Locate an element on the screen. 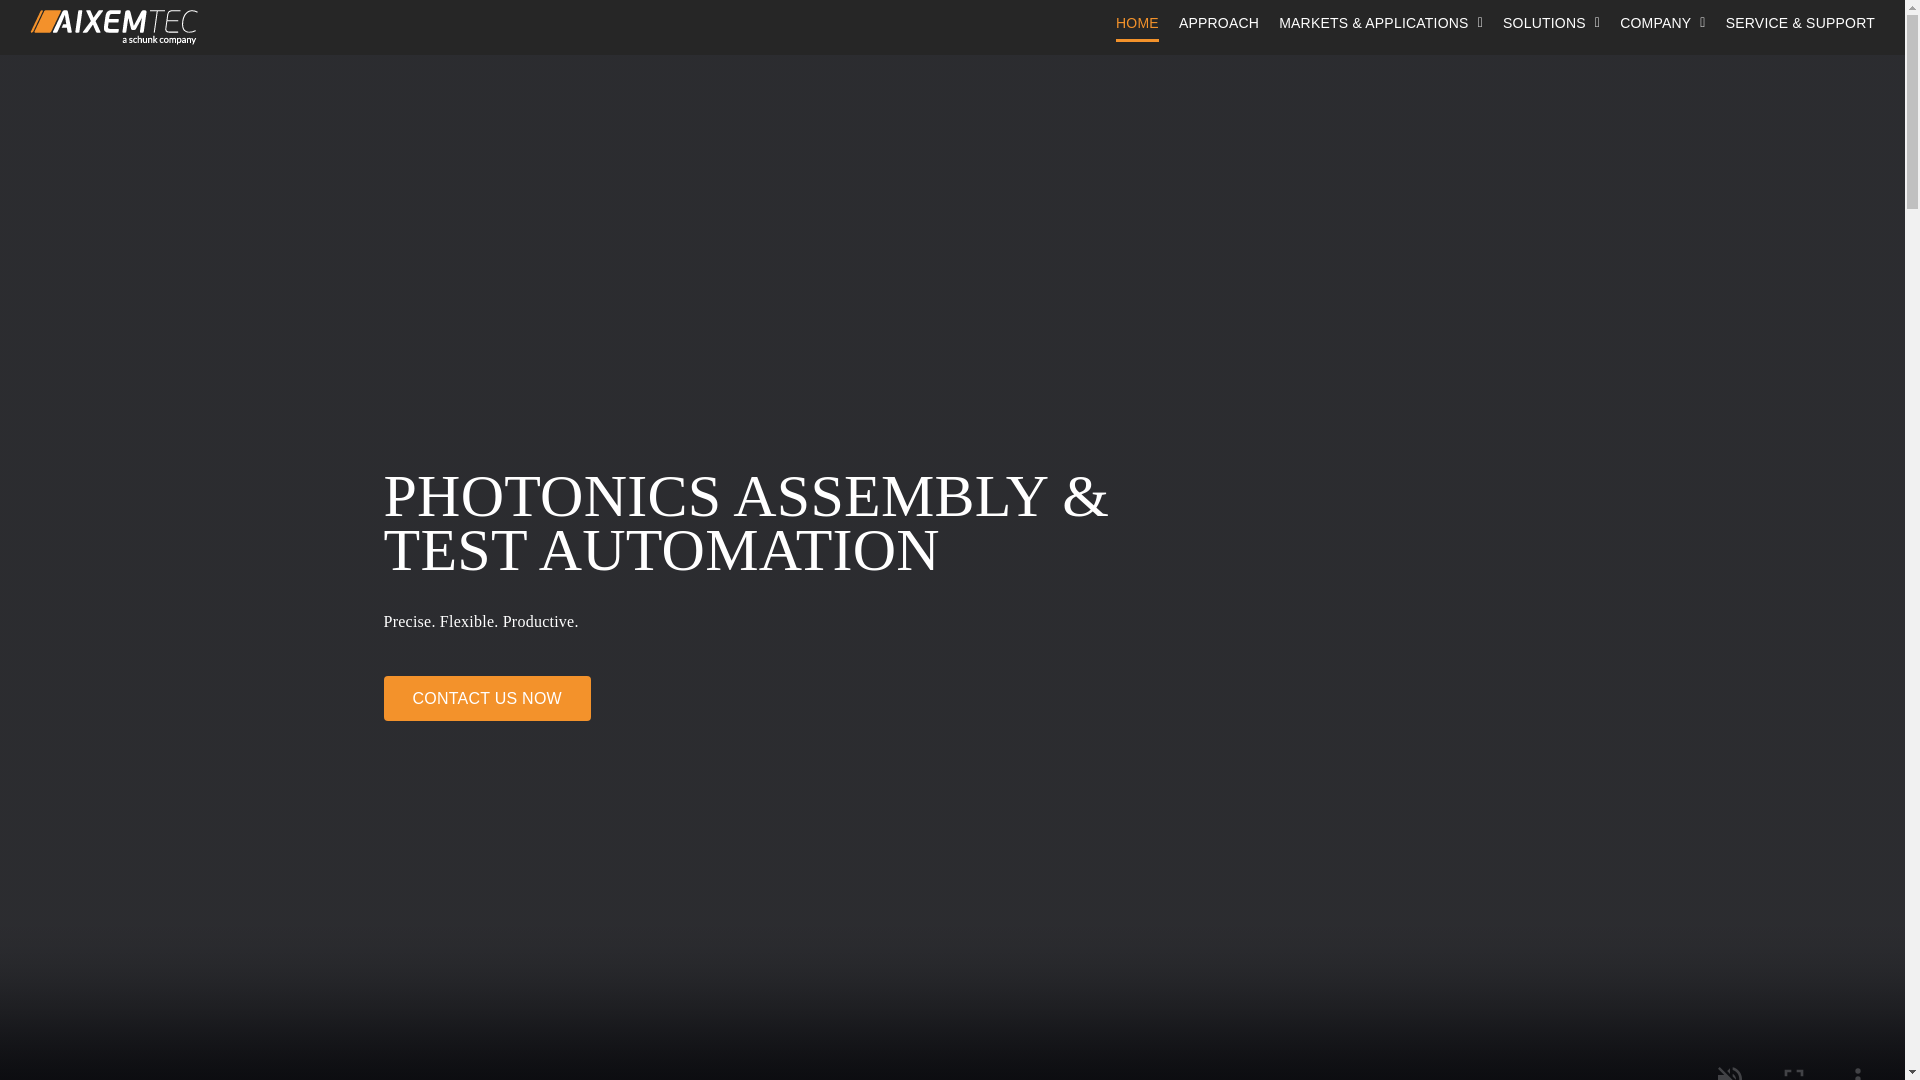  HOME is located at coordinates (1137, 22).